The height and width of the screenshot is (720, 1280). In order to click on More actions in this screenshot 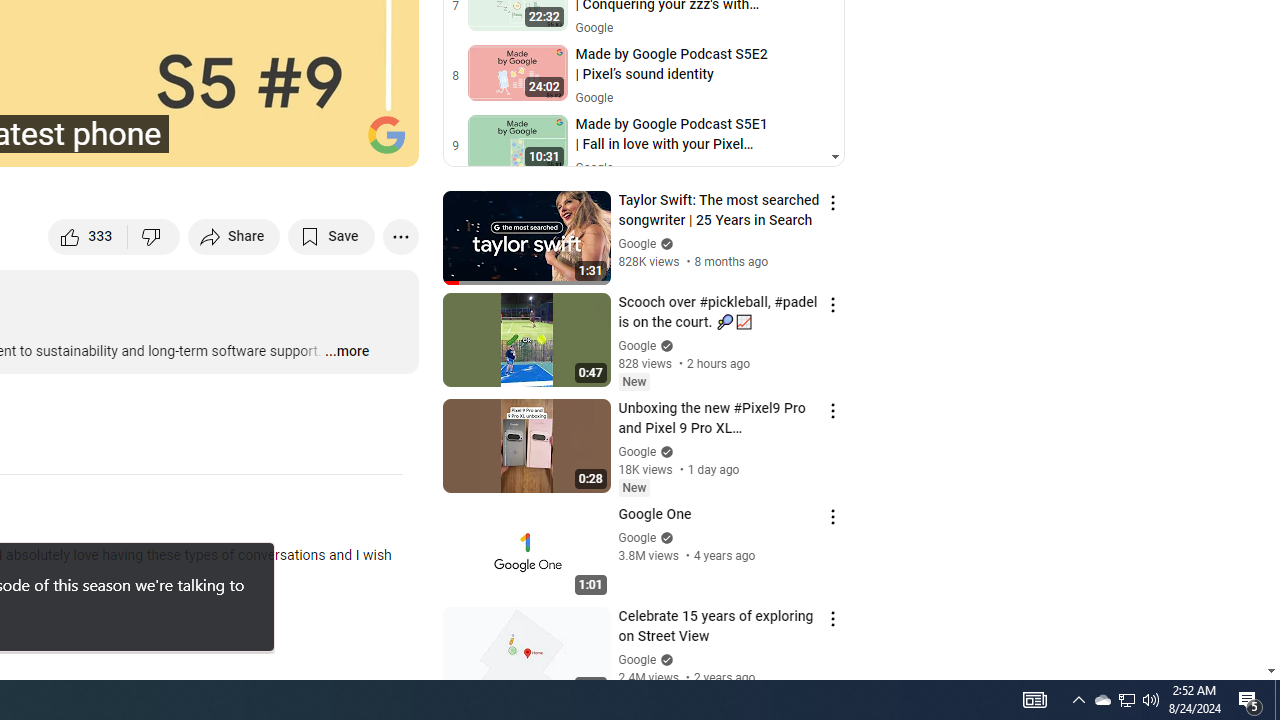, I will do `click(400, 236)`.